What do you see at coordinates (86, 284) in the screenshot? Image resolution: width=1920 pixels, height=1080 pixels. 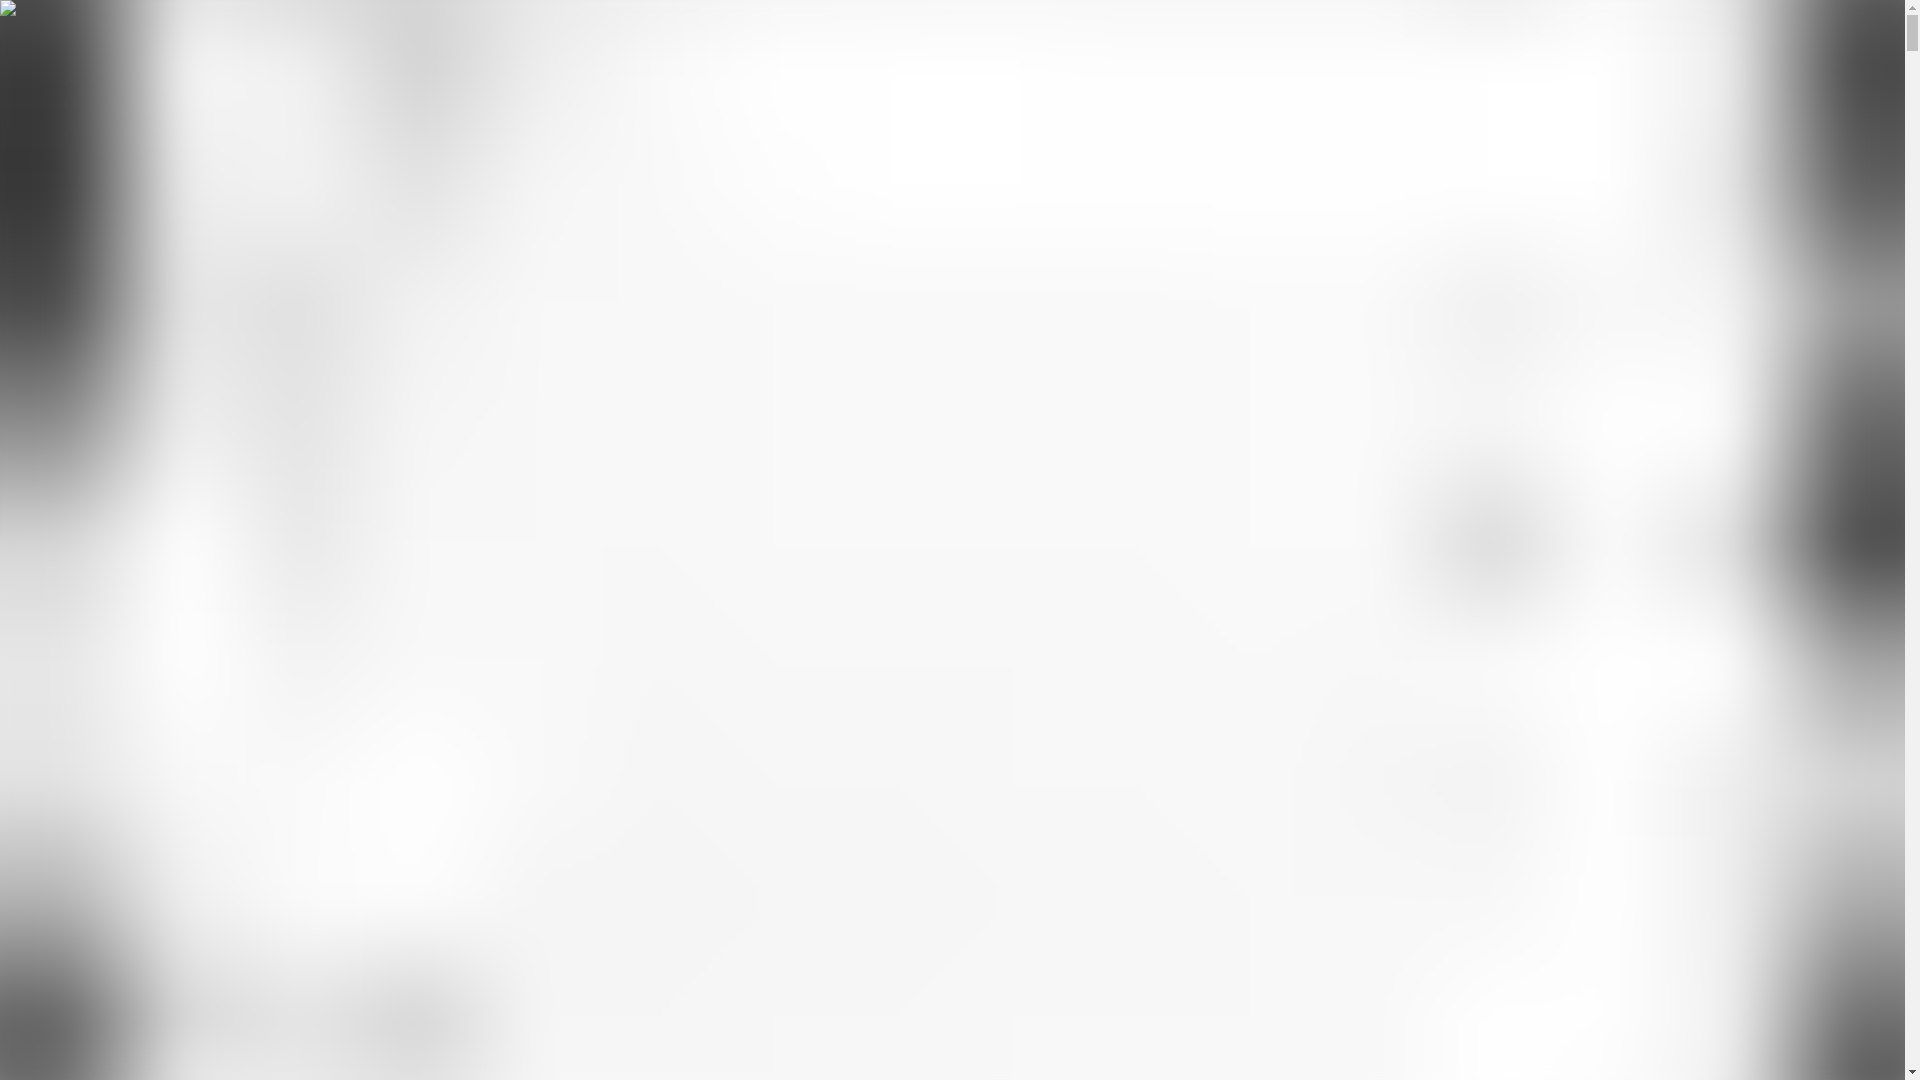 I see `Education` at bounding box center [86, 284].